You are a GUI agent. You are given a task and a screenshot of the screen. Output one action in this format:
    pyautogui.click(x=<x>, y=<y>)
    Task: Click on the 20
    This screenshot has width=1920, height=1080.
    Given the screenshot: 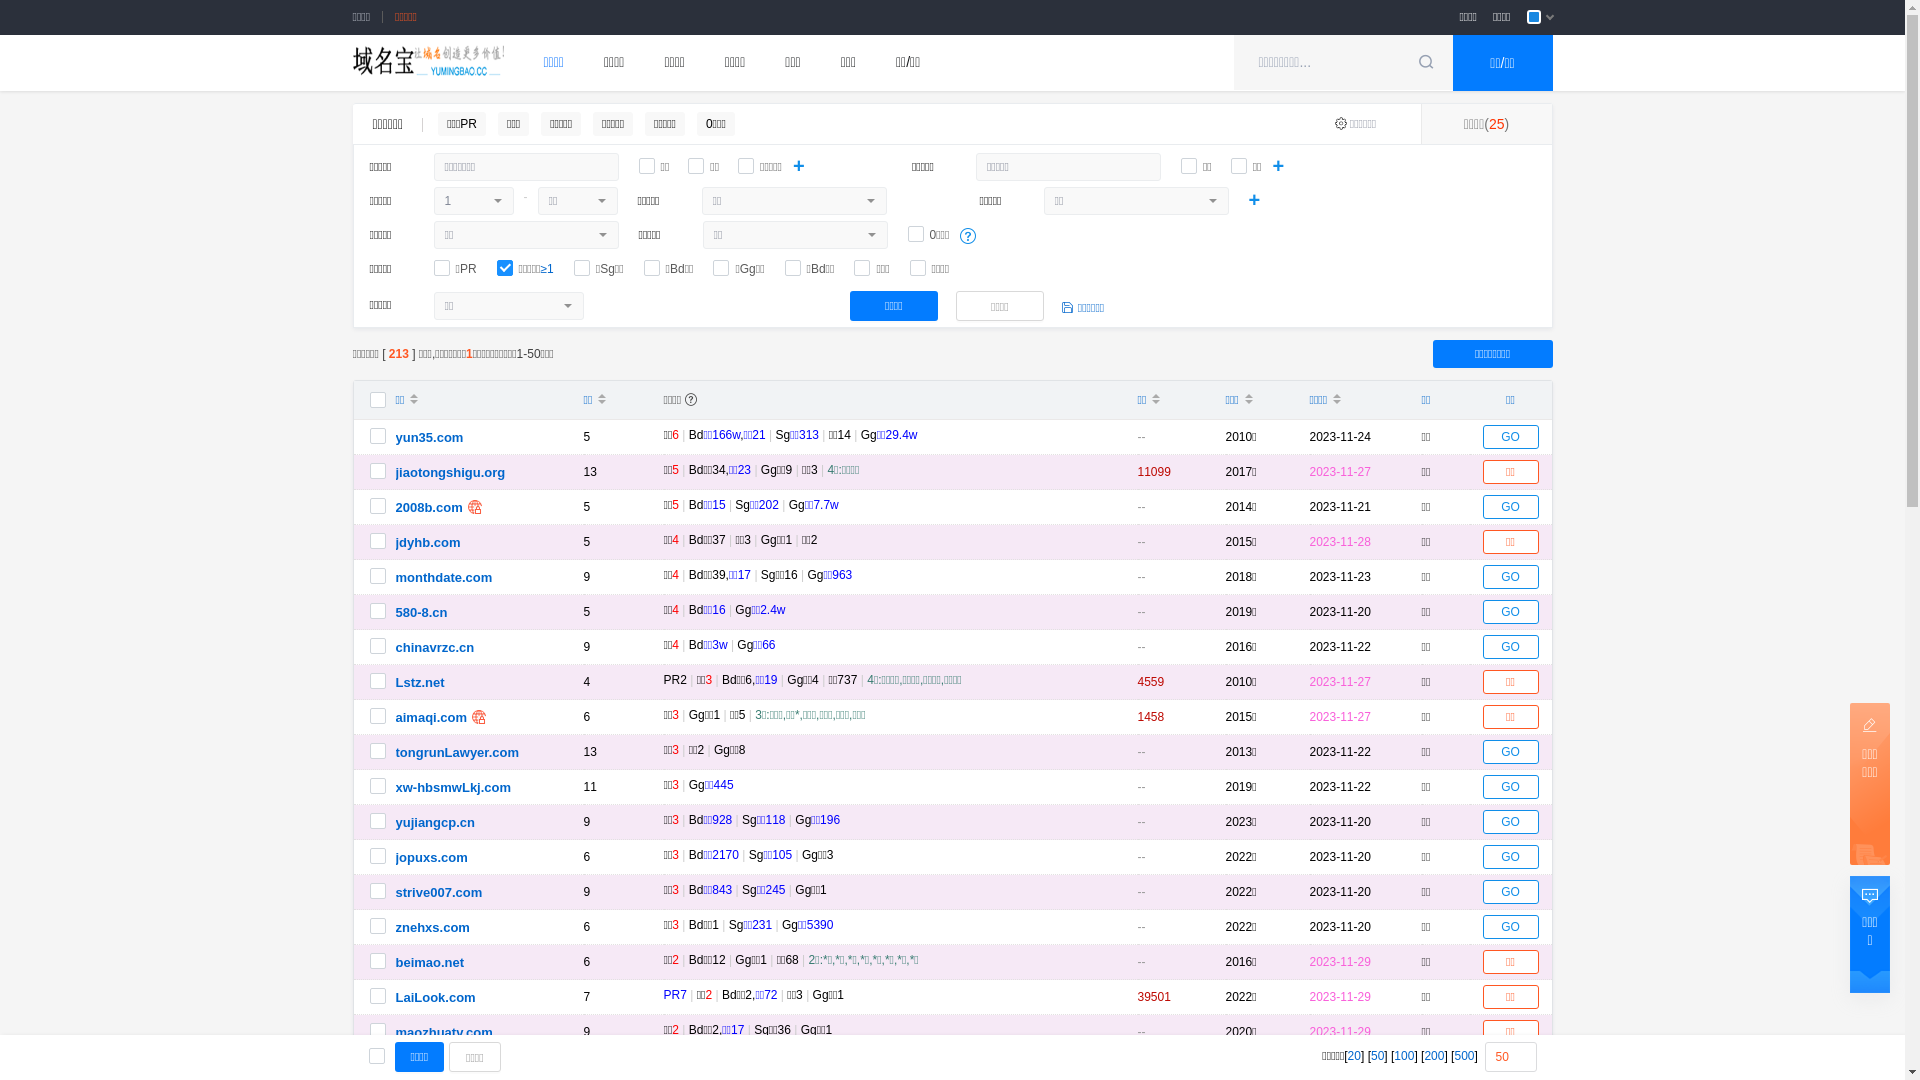 What is the action you would take?
    pyautogui.click(x=1354, y=1056)
    